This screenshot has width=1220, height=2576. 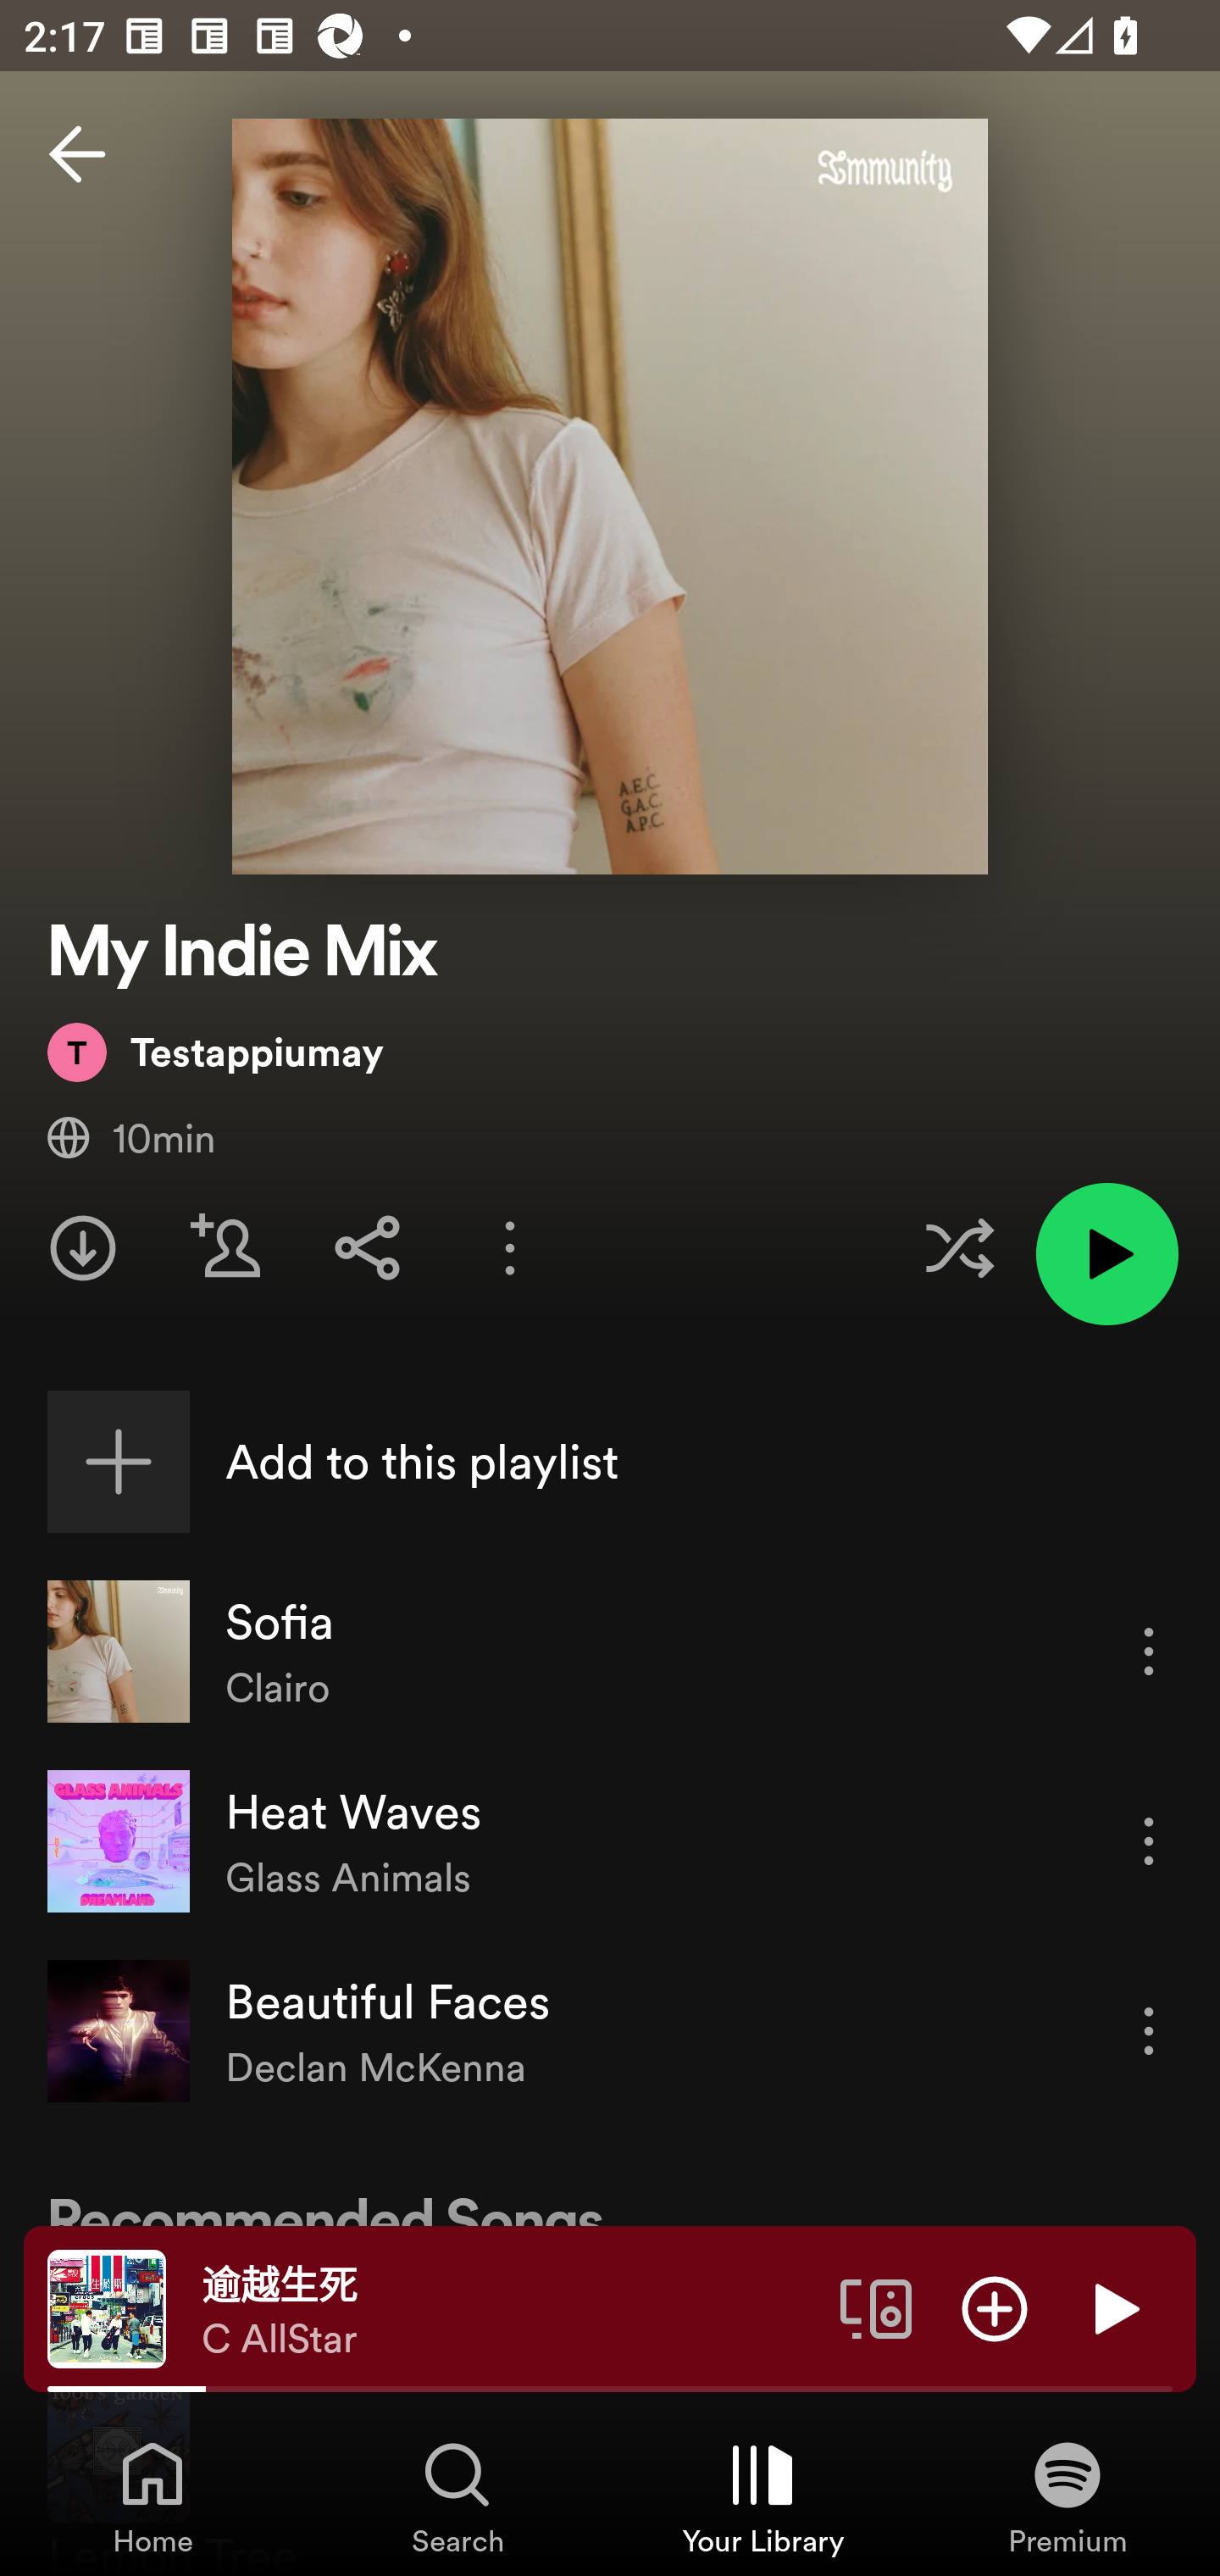 I want to click on More options for song Sofia, so click(x=1149, y=1651).